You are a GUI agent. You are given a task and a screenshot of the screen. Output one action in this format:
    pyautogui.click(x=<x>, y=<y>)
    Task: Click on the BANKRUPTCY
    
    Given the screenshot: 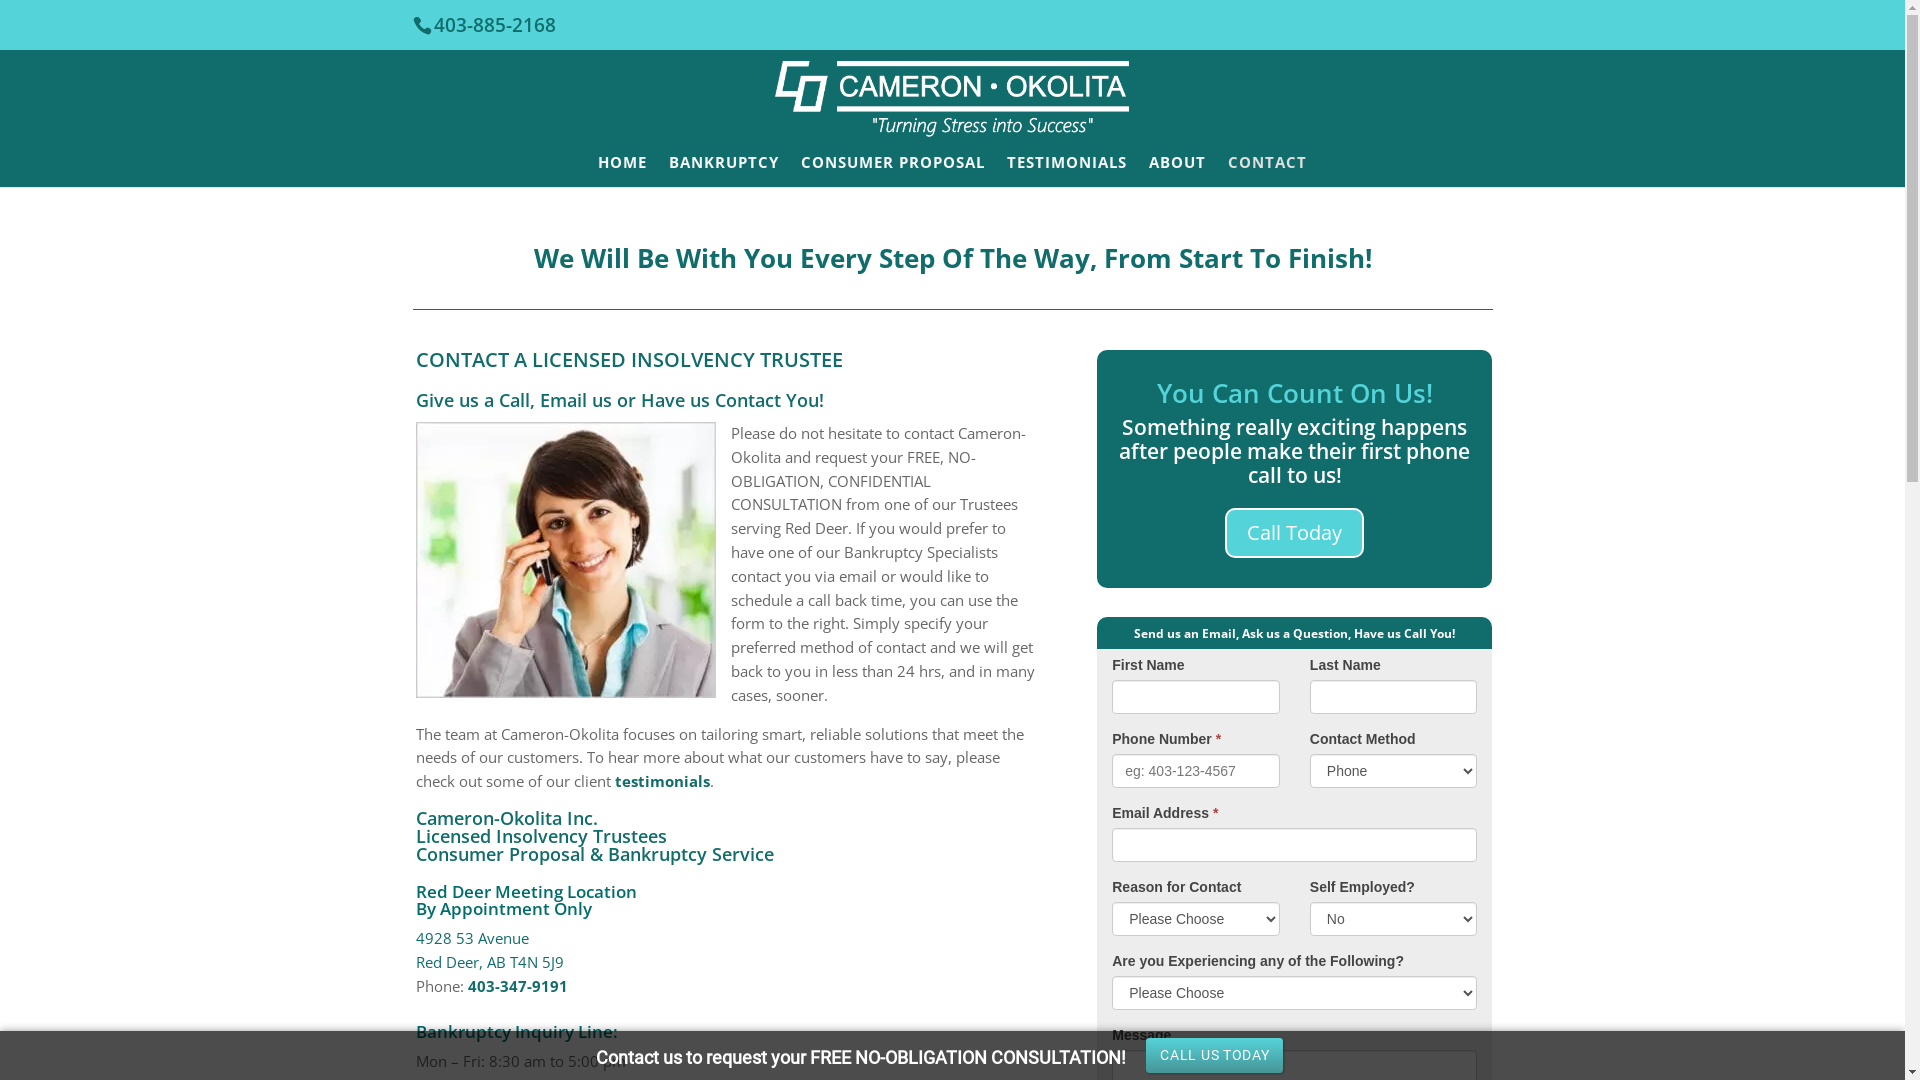 What is the action you would take?
    pyautogui.click(x=724, y=170)
    